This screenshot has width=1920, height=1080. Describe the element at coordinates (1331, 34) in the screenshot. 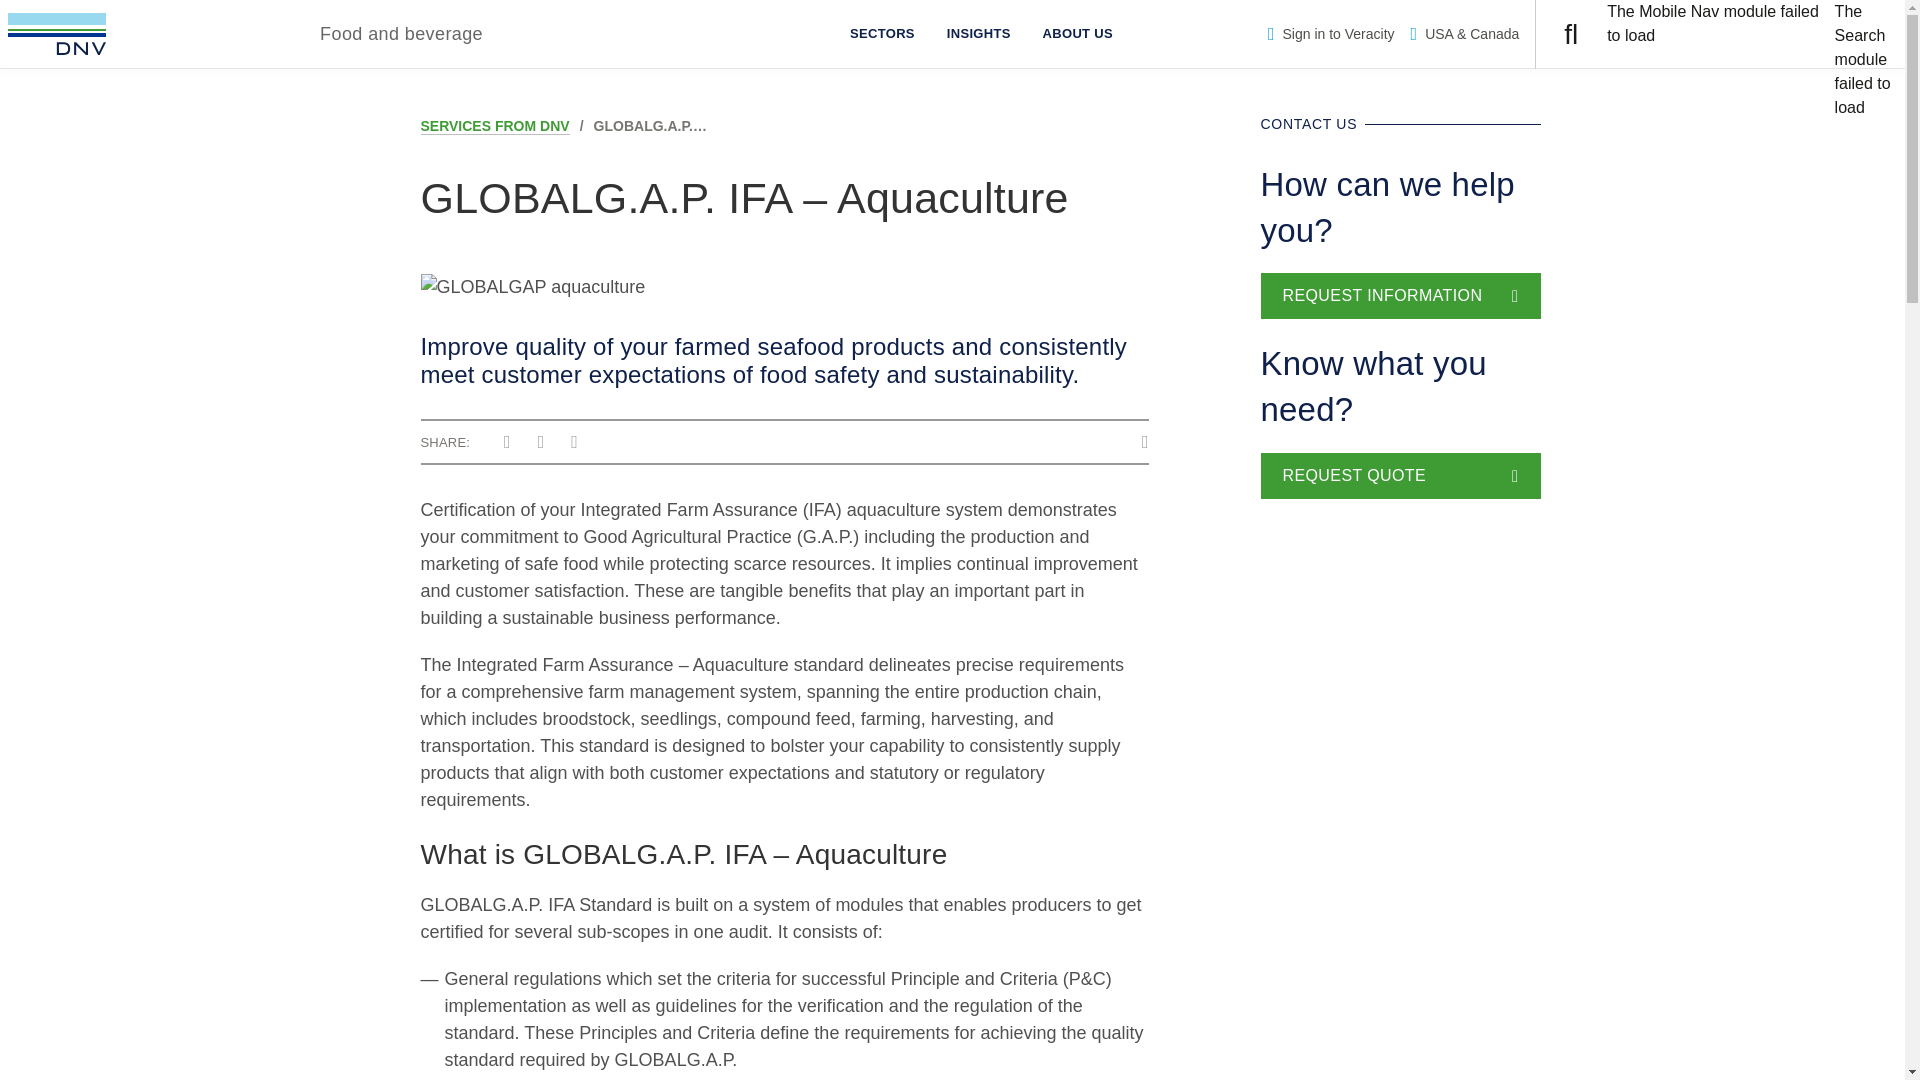

I see `Sign in to Veracity` at that location.